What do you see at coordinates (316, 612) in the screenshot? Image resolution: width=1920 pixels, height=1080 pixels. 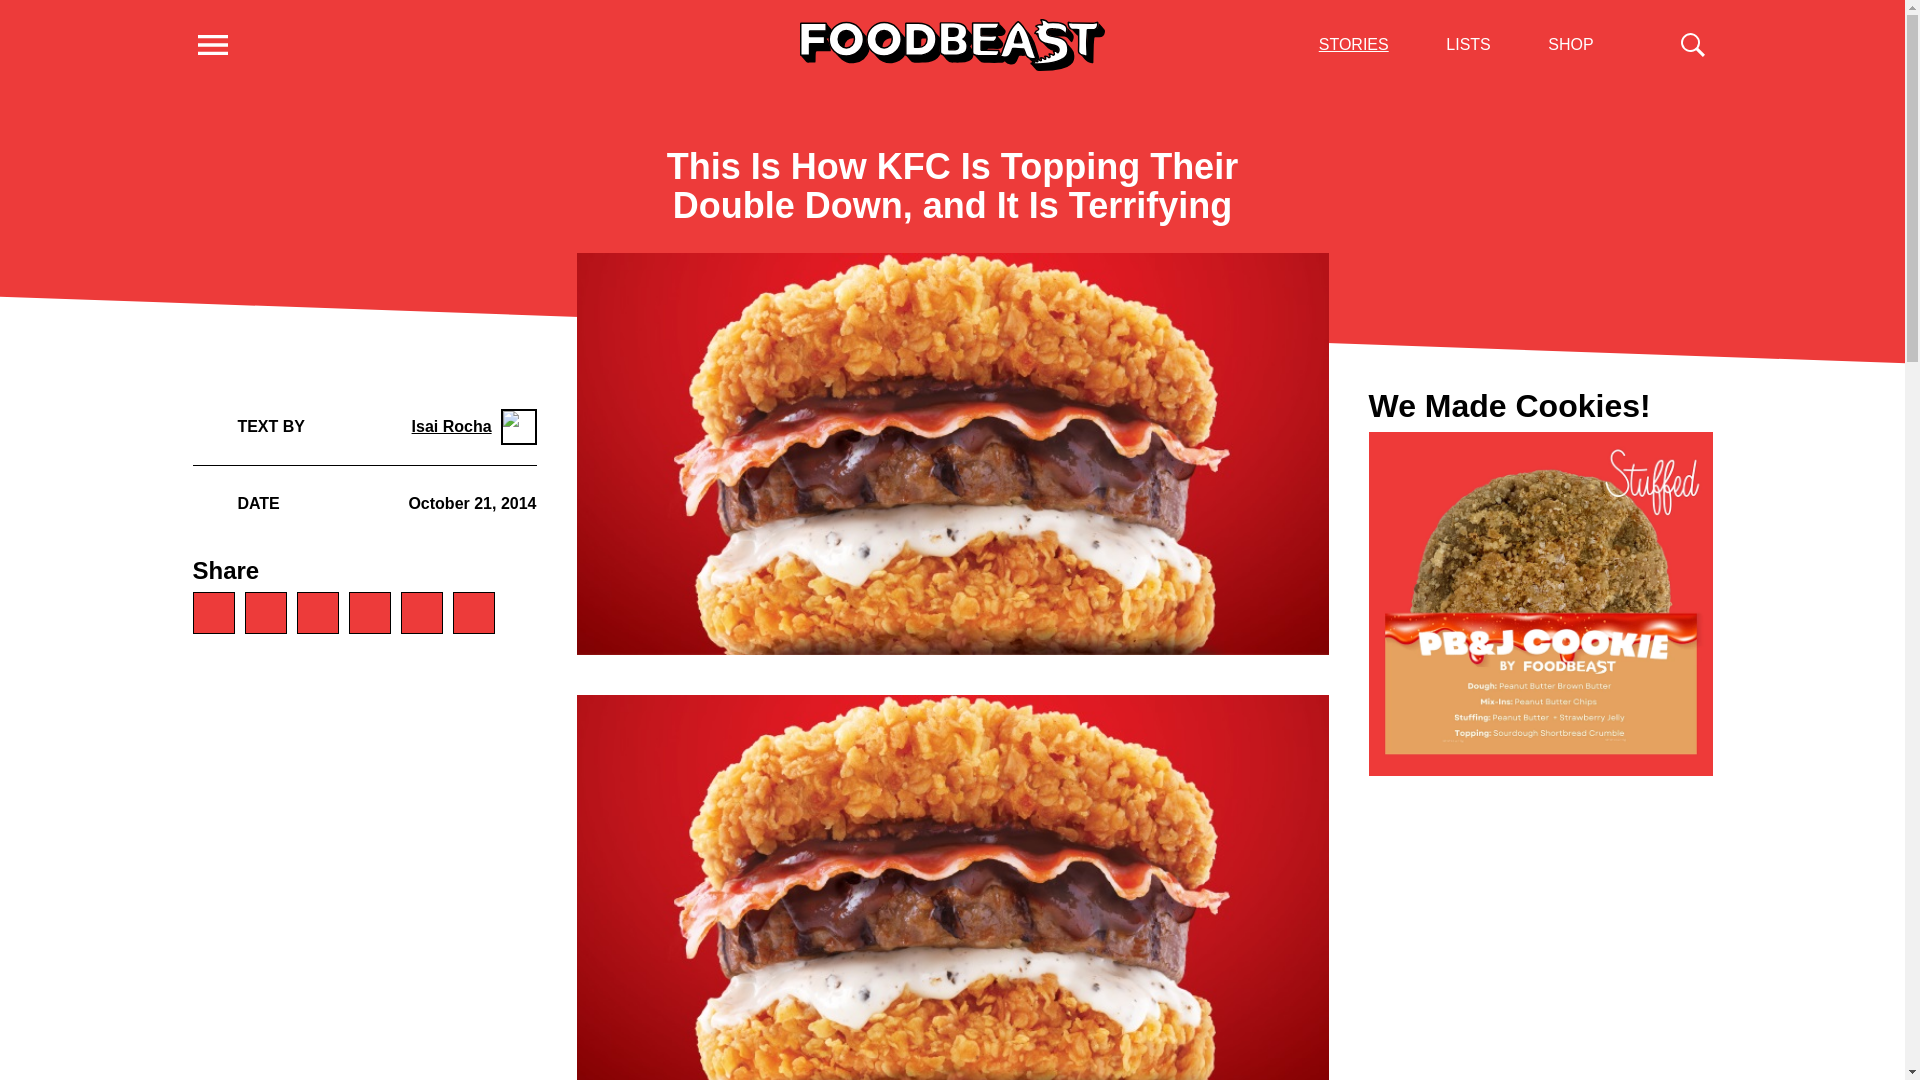 I see `Facebook Messenger` at bounding box center [316, 612].